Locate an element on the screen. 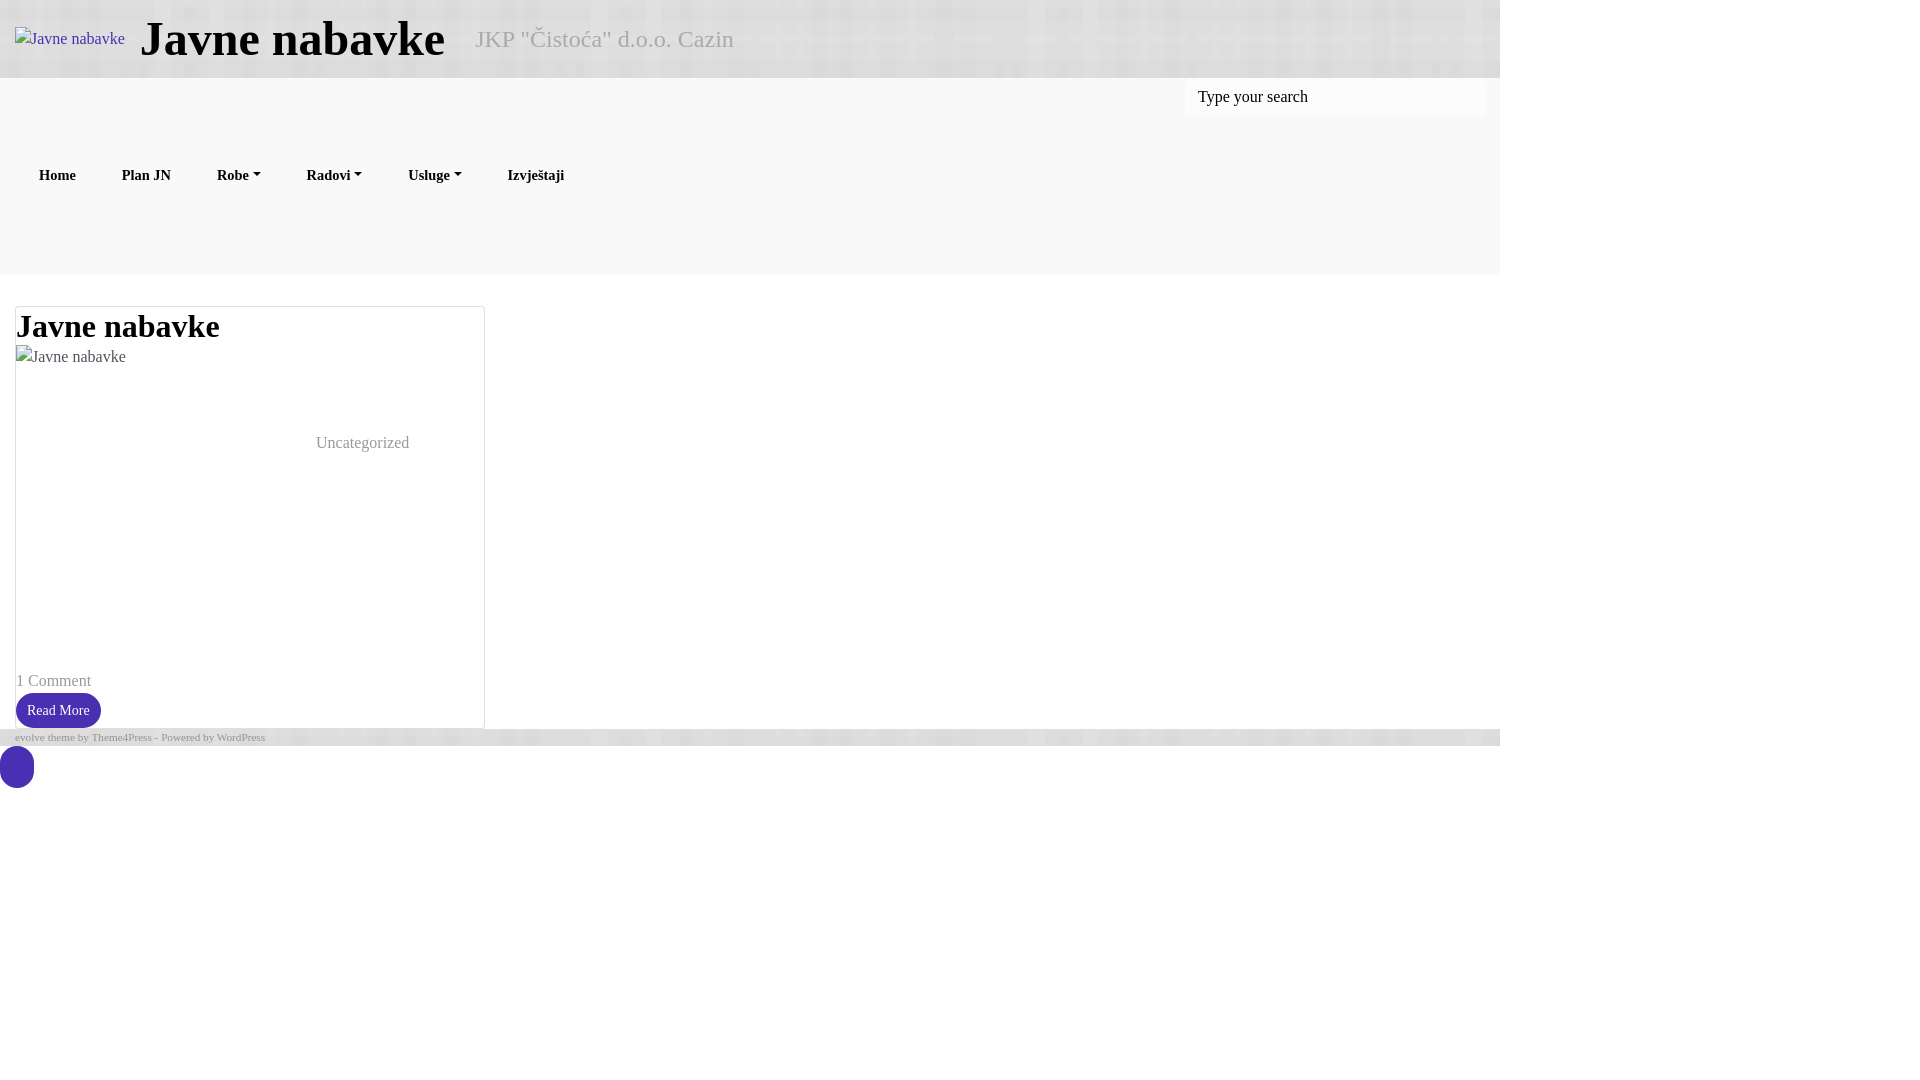  Home is located at coordinates (58, 176).